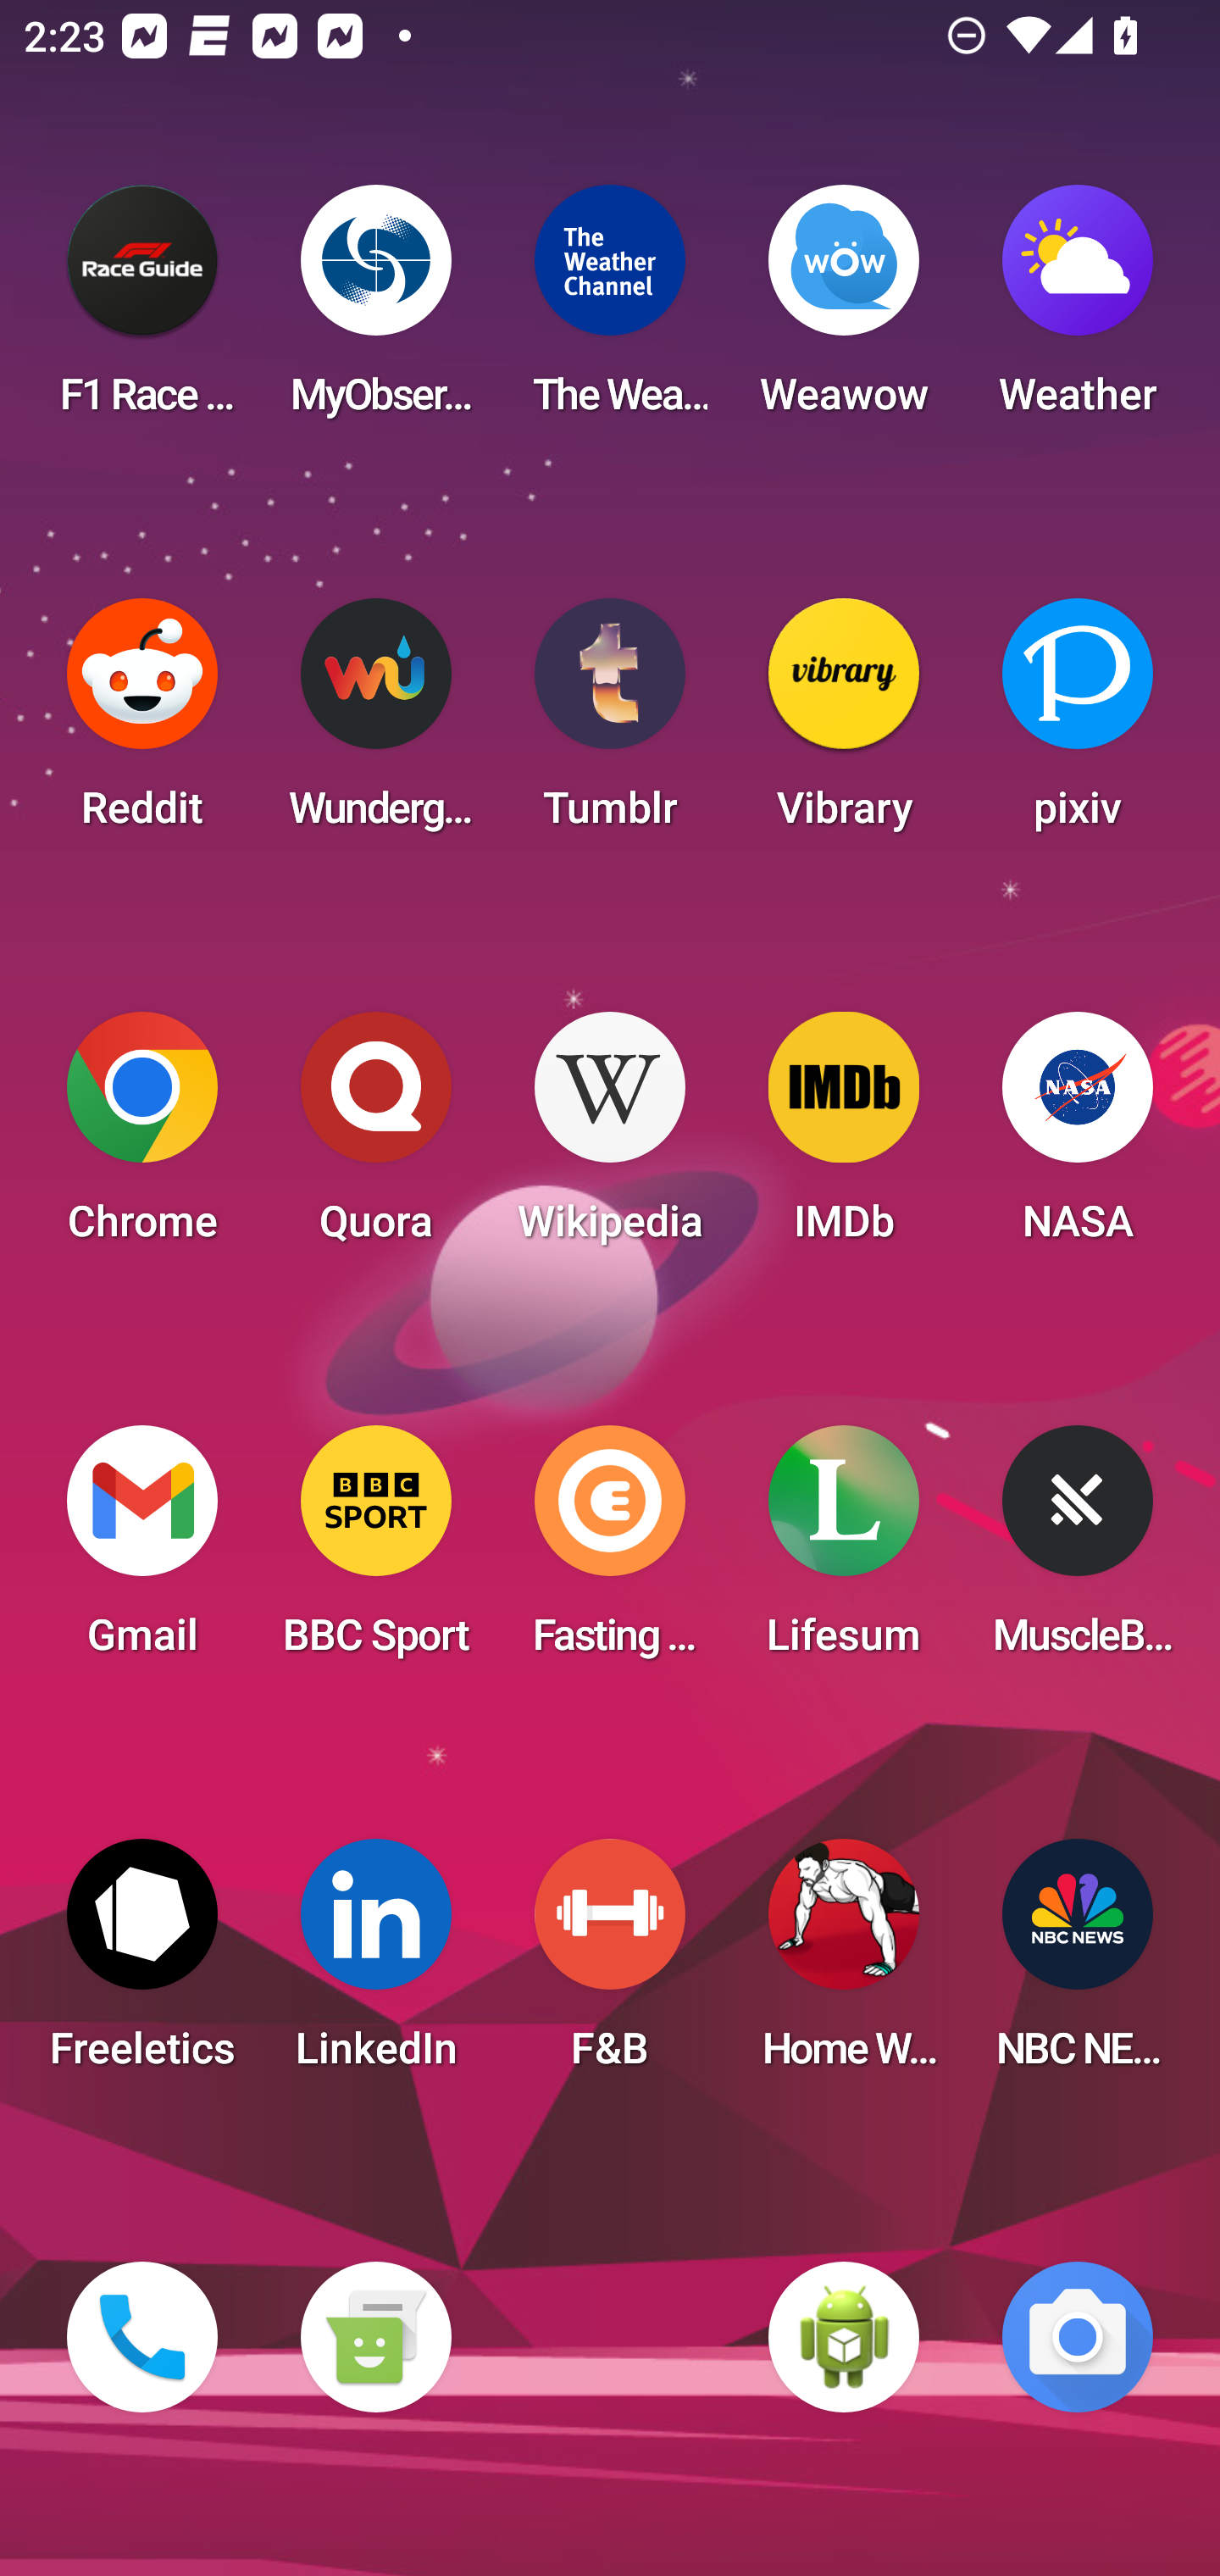 The height and width of the screenshot is (2576, 1220). What do you see at coordinates (844, 310) in the screenshot?
I see `Weawow` at bounding box center [844, 310].